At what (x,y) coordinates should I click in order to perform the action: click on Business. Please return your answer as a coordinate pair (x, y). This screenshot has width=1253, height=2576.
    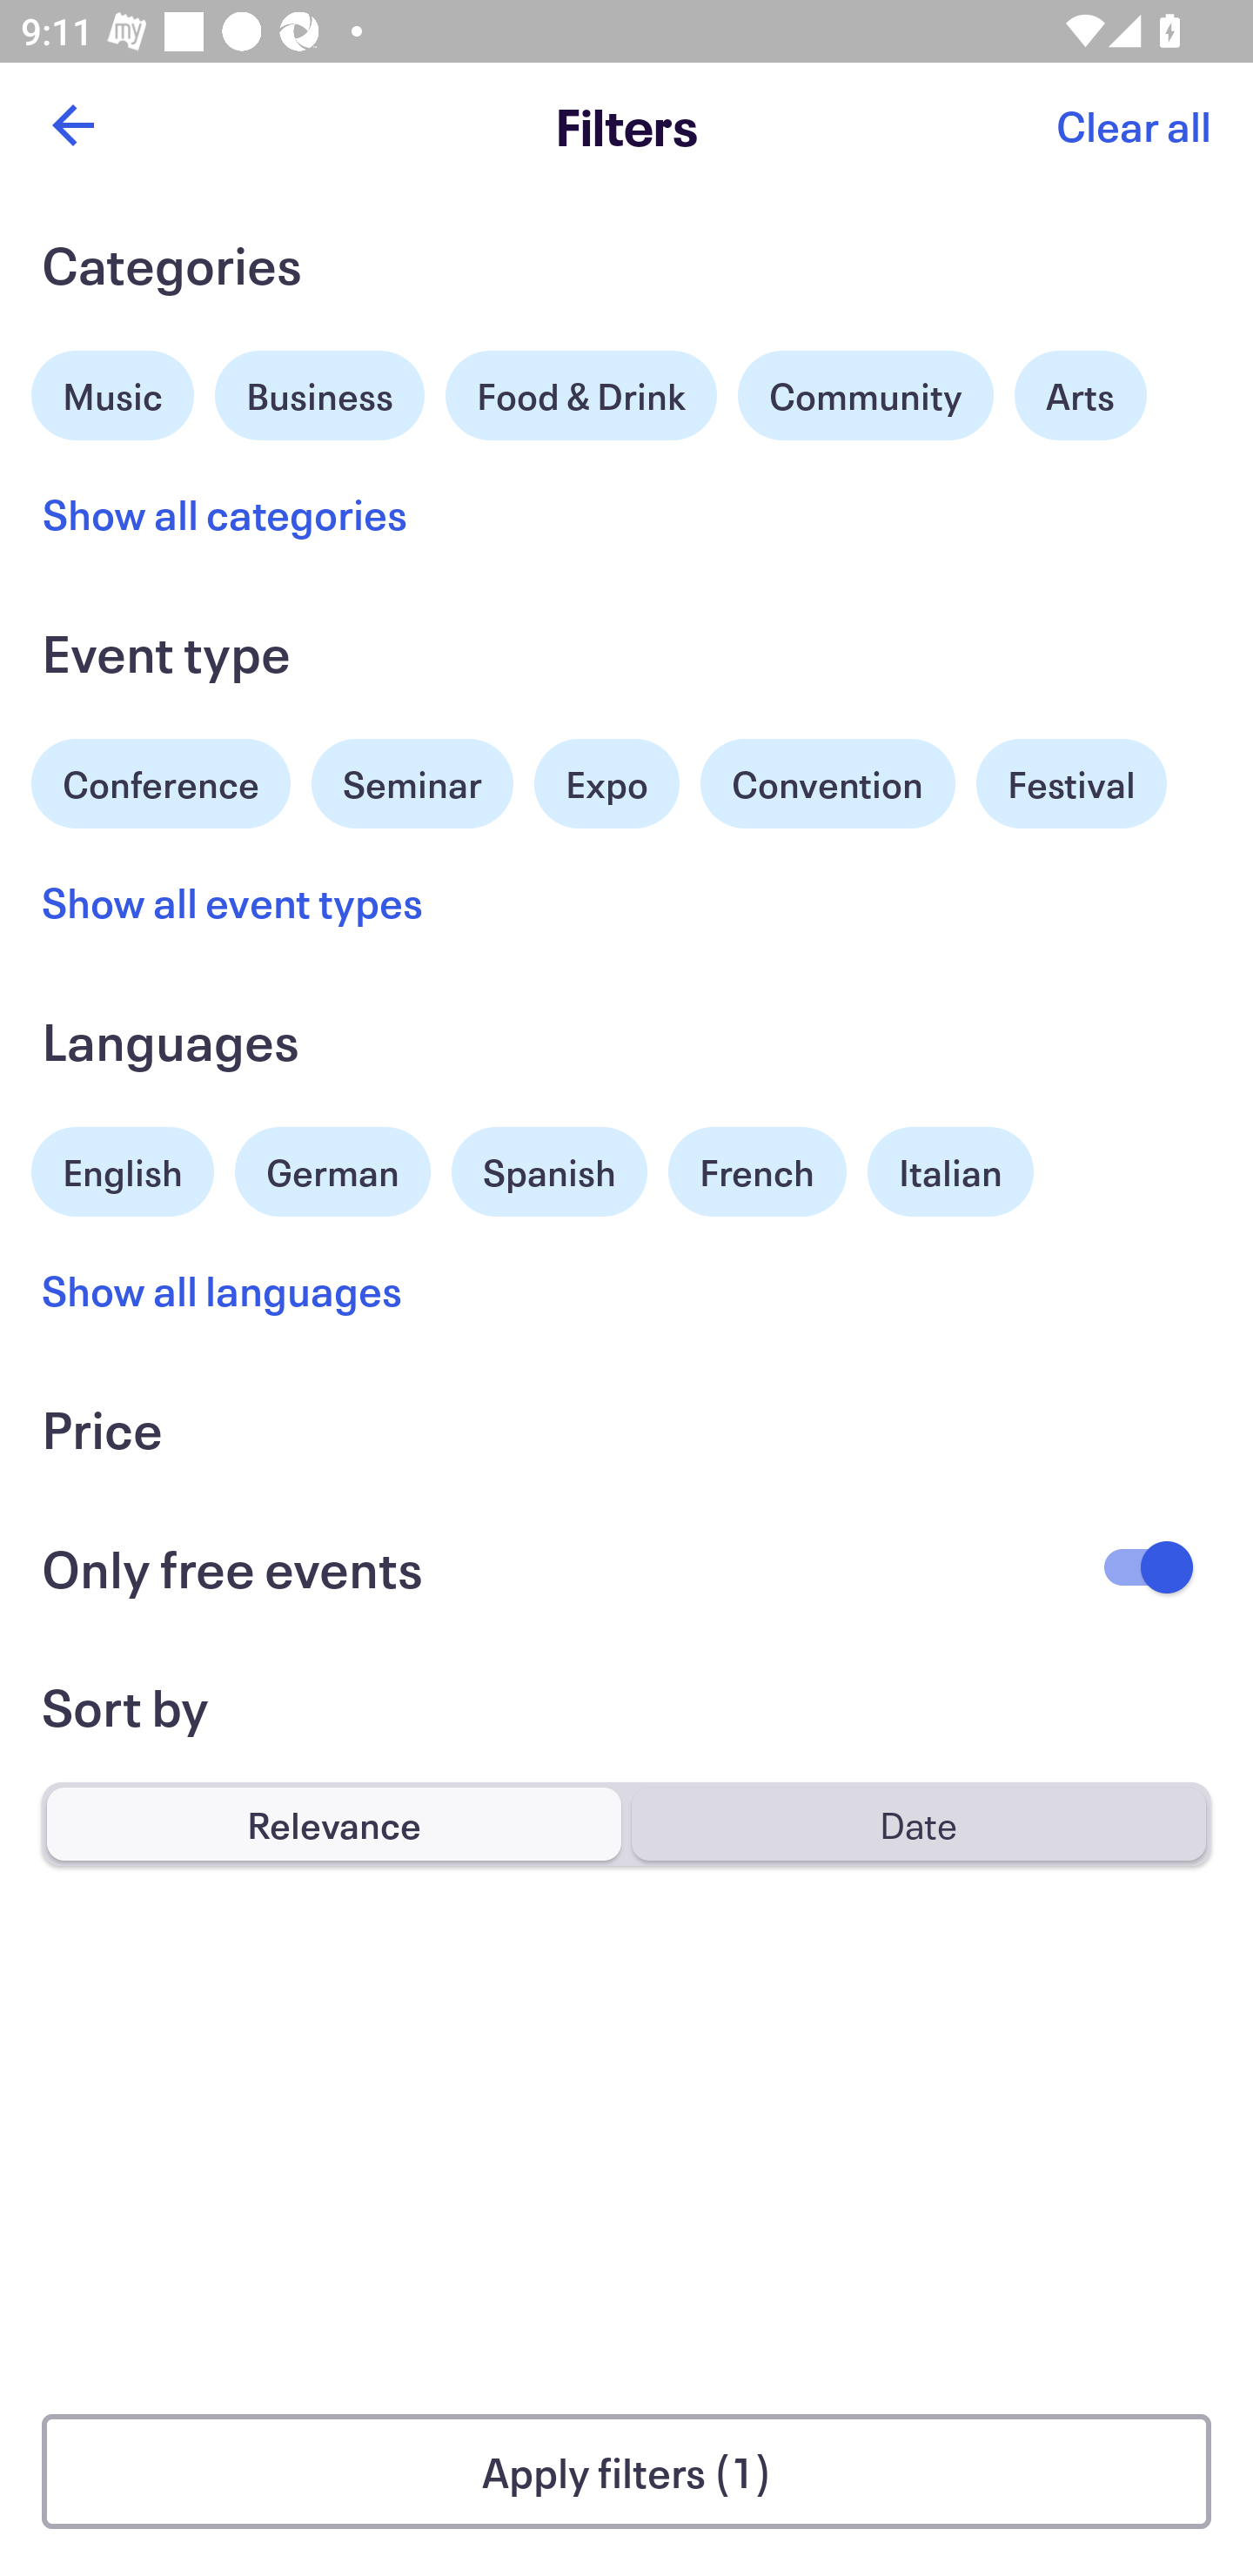
    Looking at the image, I should click on (320, 392).